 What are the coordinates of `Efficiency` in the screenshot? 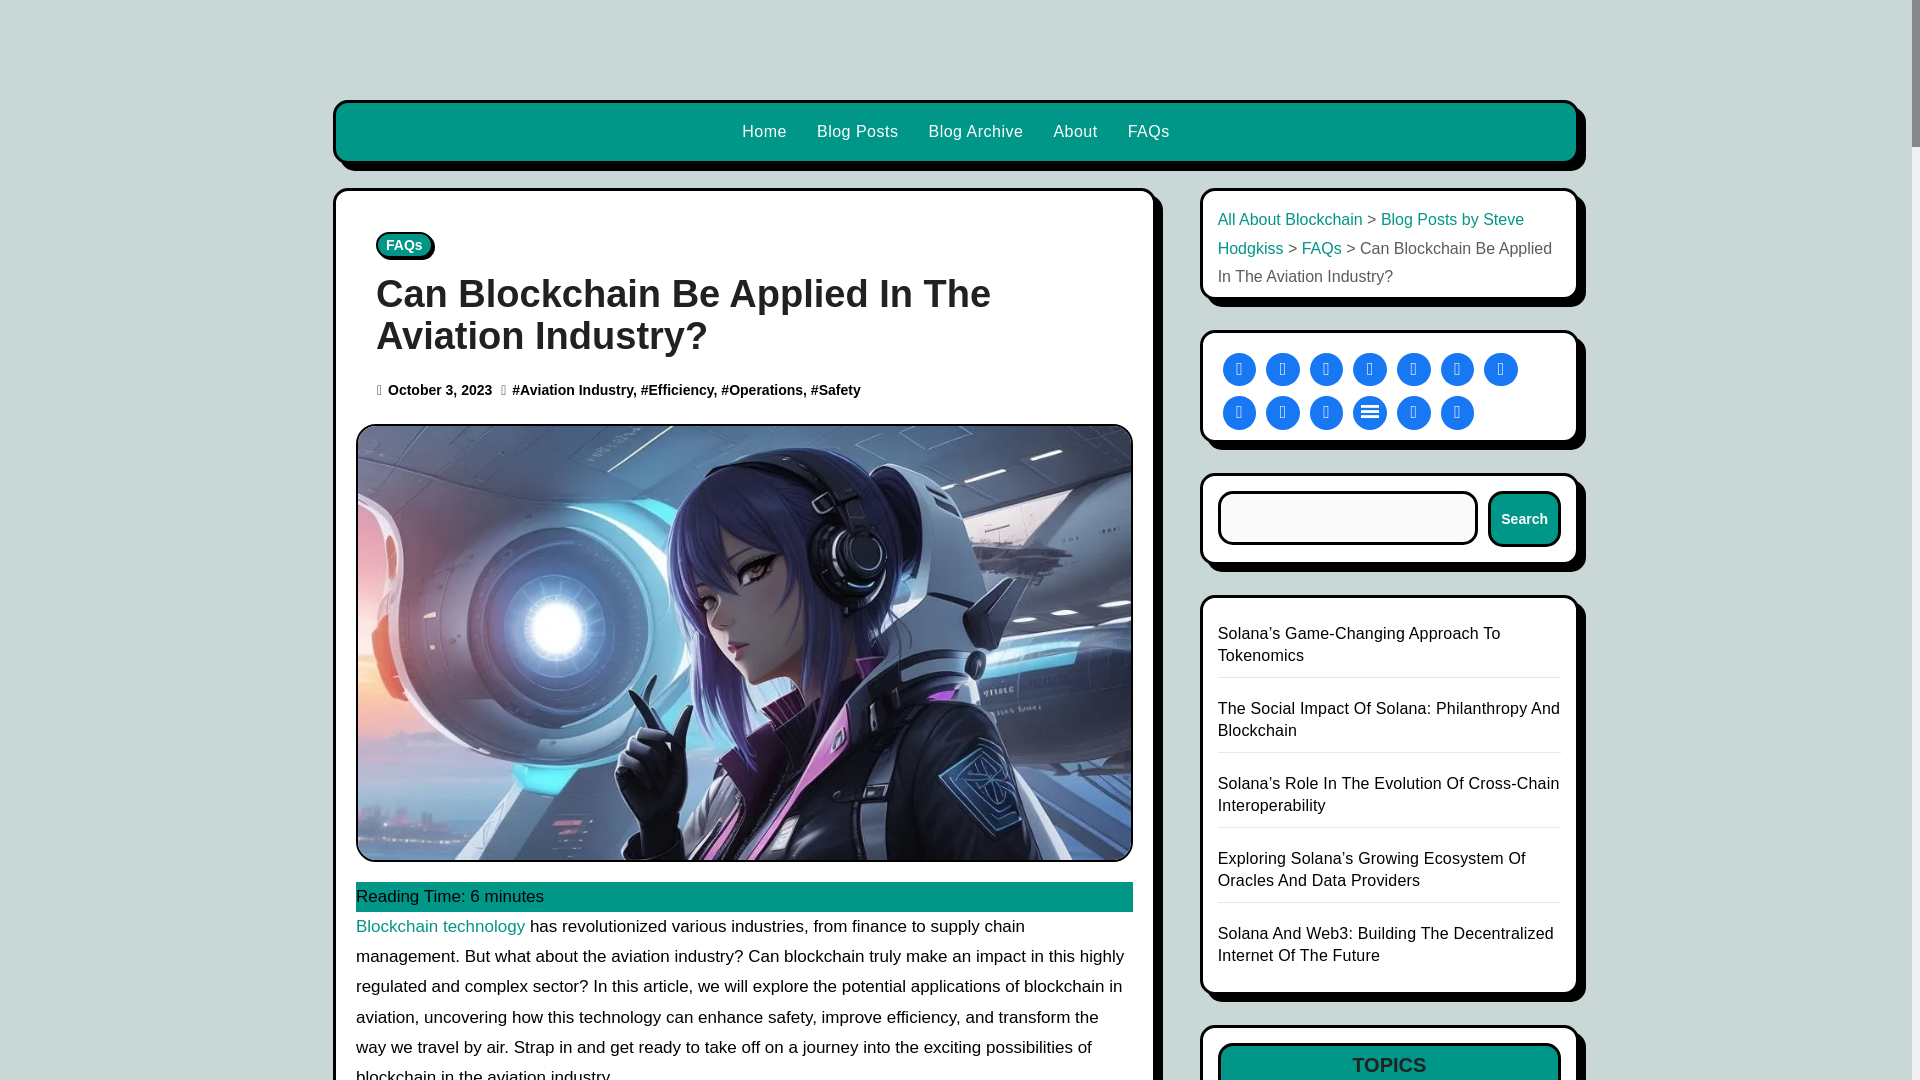 It's located at (680, 390).